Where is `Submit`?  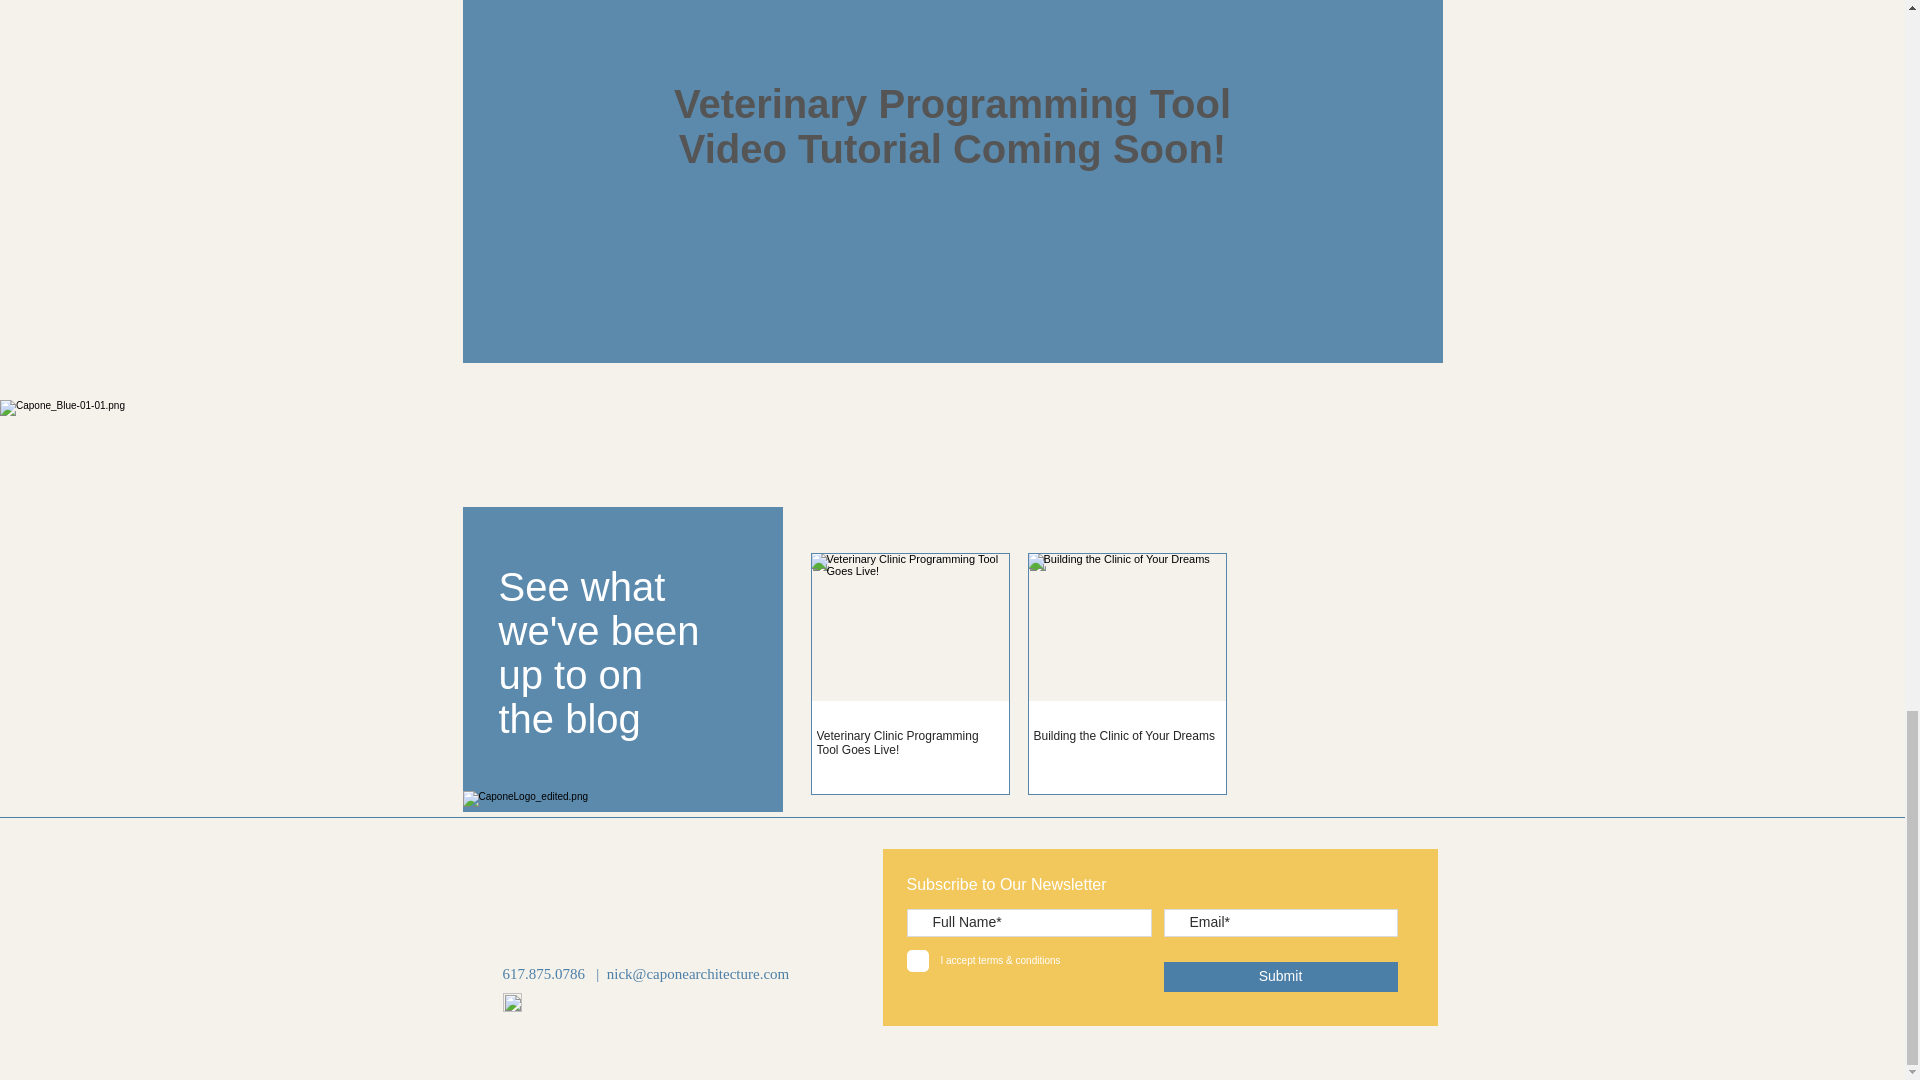
Submit is located at coordinates (1280, 977).